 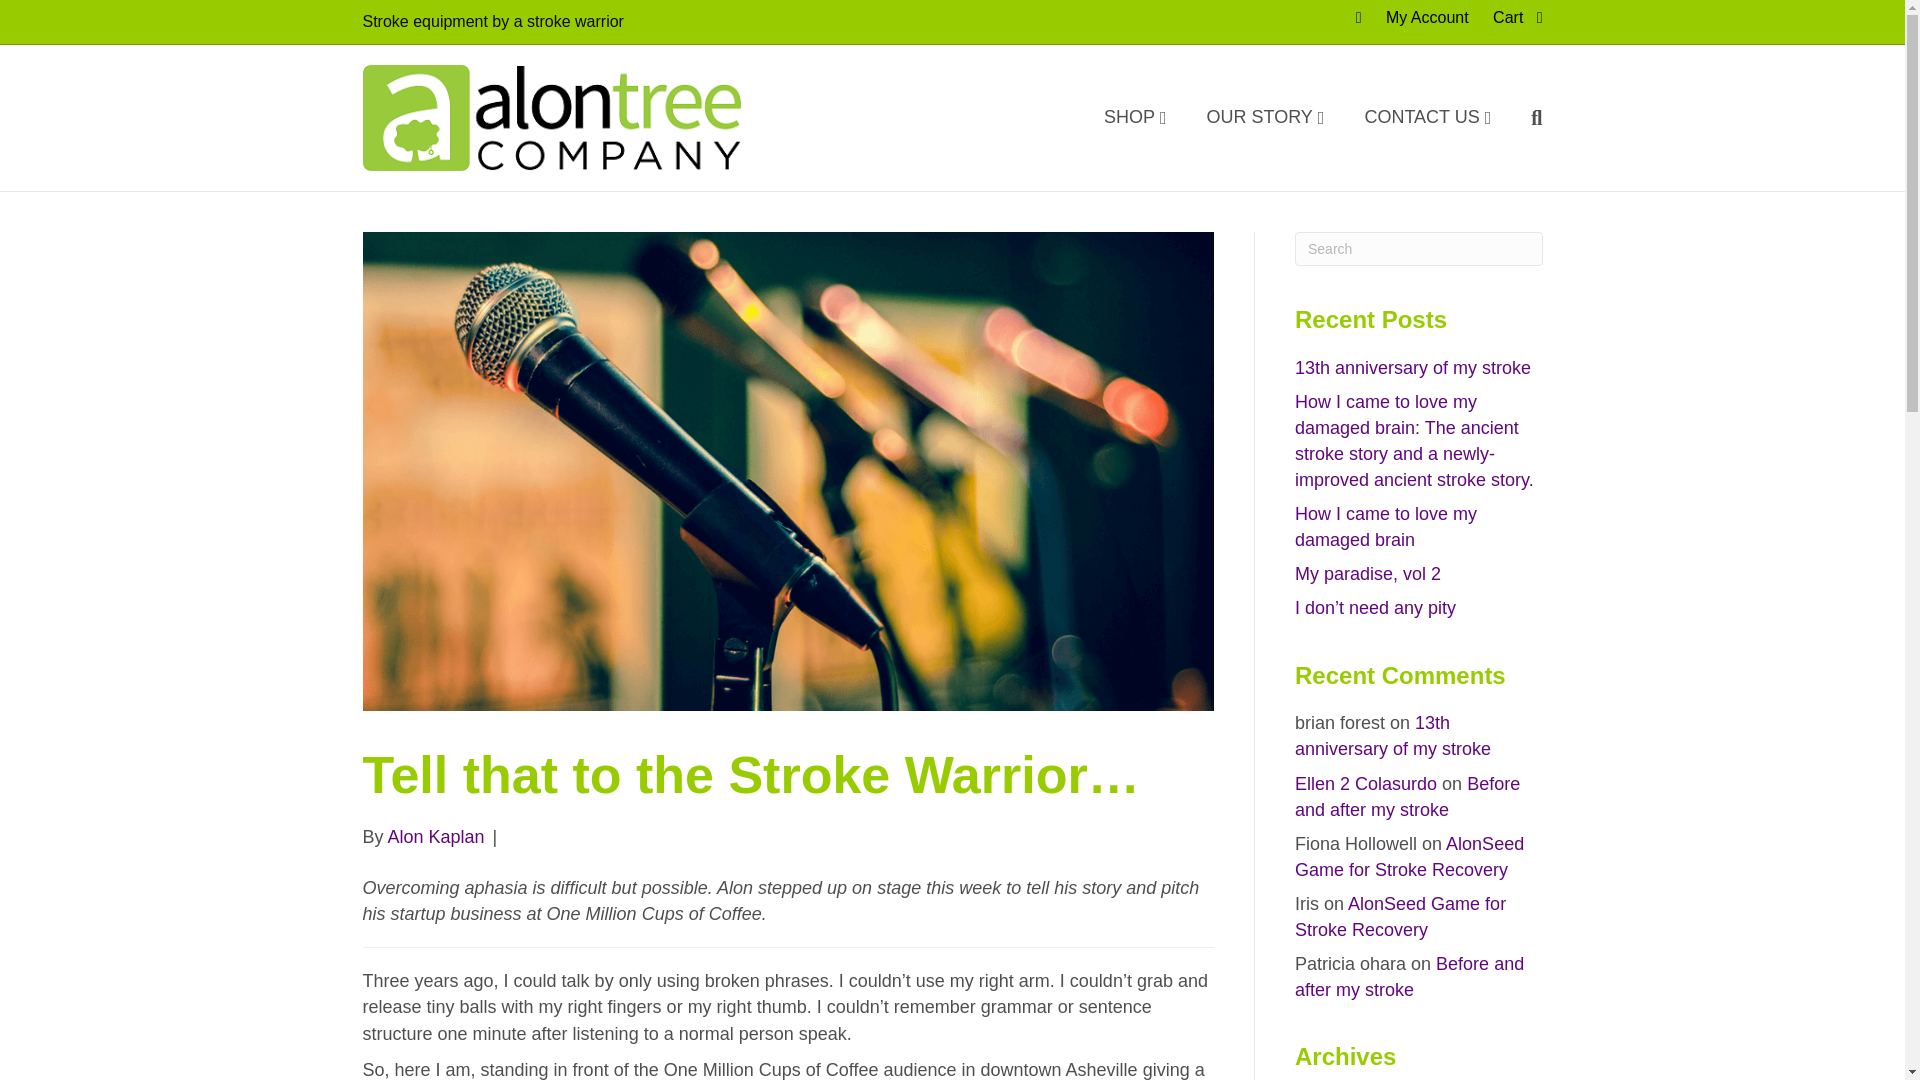 What do you see at coordinates (1412, 368) in the screenshot?
I see `13th anniversary of my stroke` at bounding box center [1412, 368].